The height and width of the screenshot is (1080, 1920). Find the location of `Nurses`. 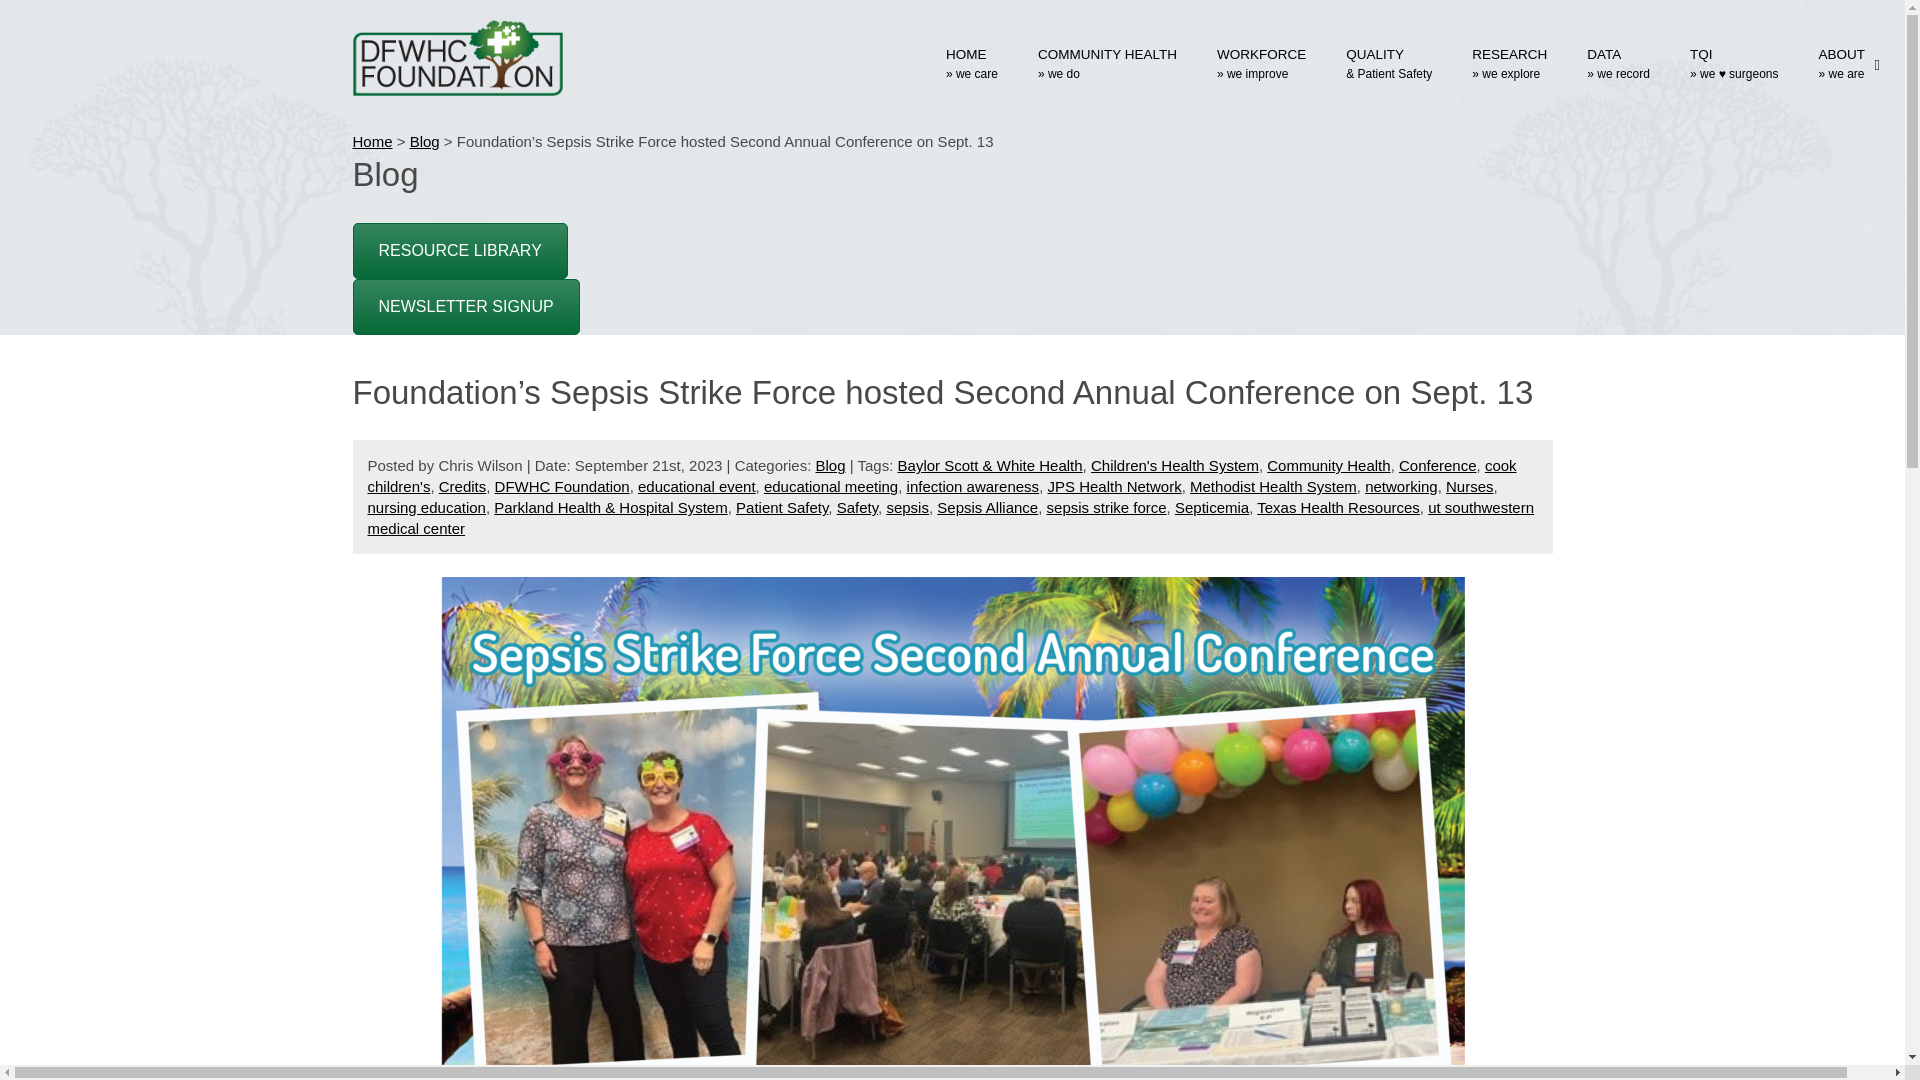

Nurses is located at coordinates (1469, 486).